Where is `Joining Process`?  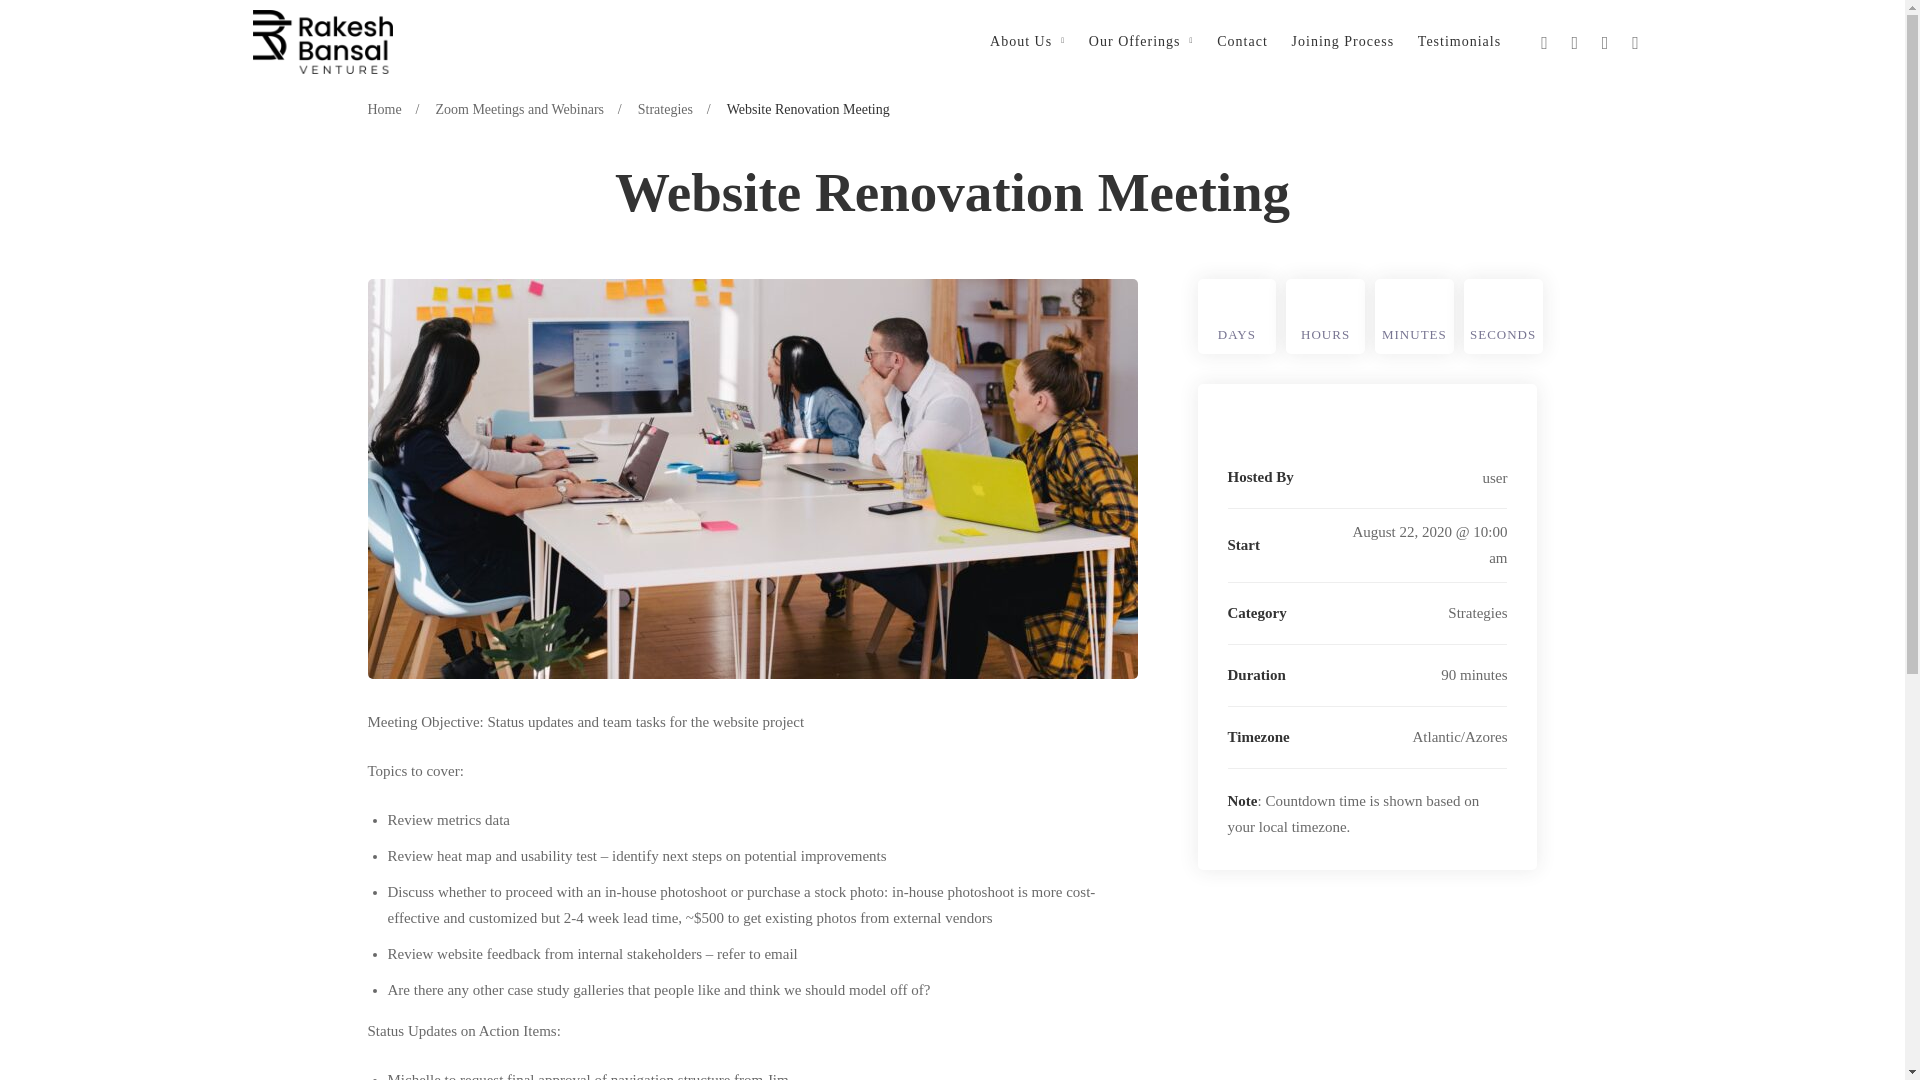
Joining Process is located at coordinates (1344, 42).